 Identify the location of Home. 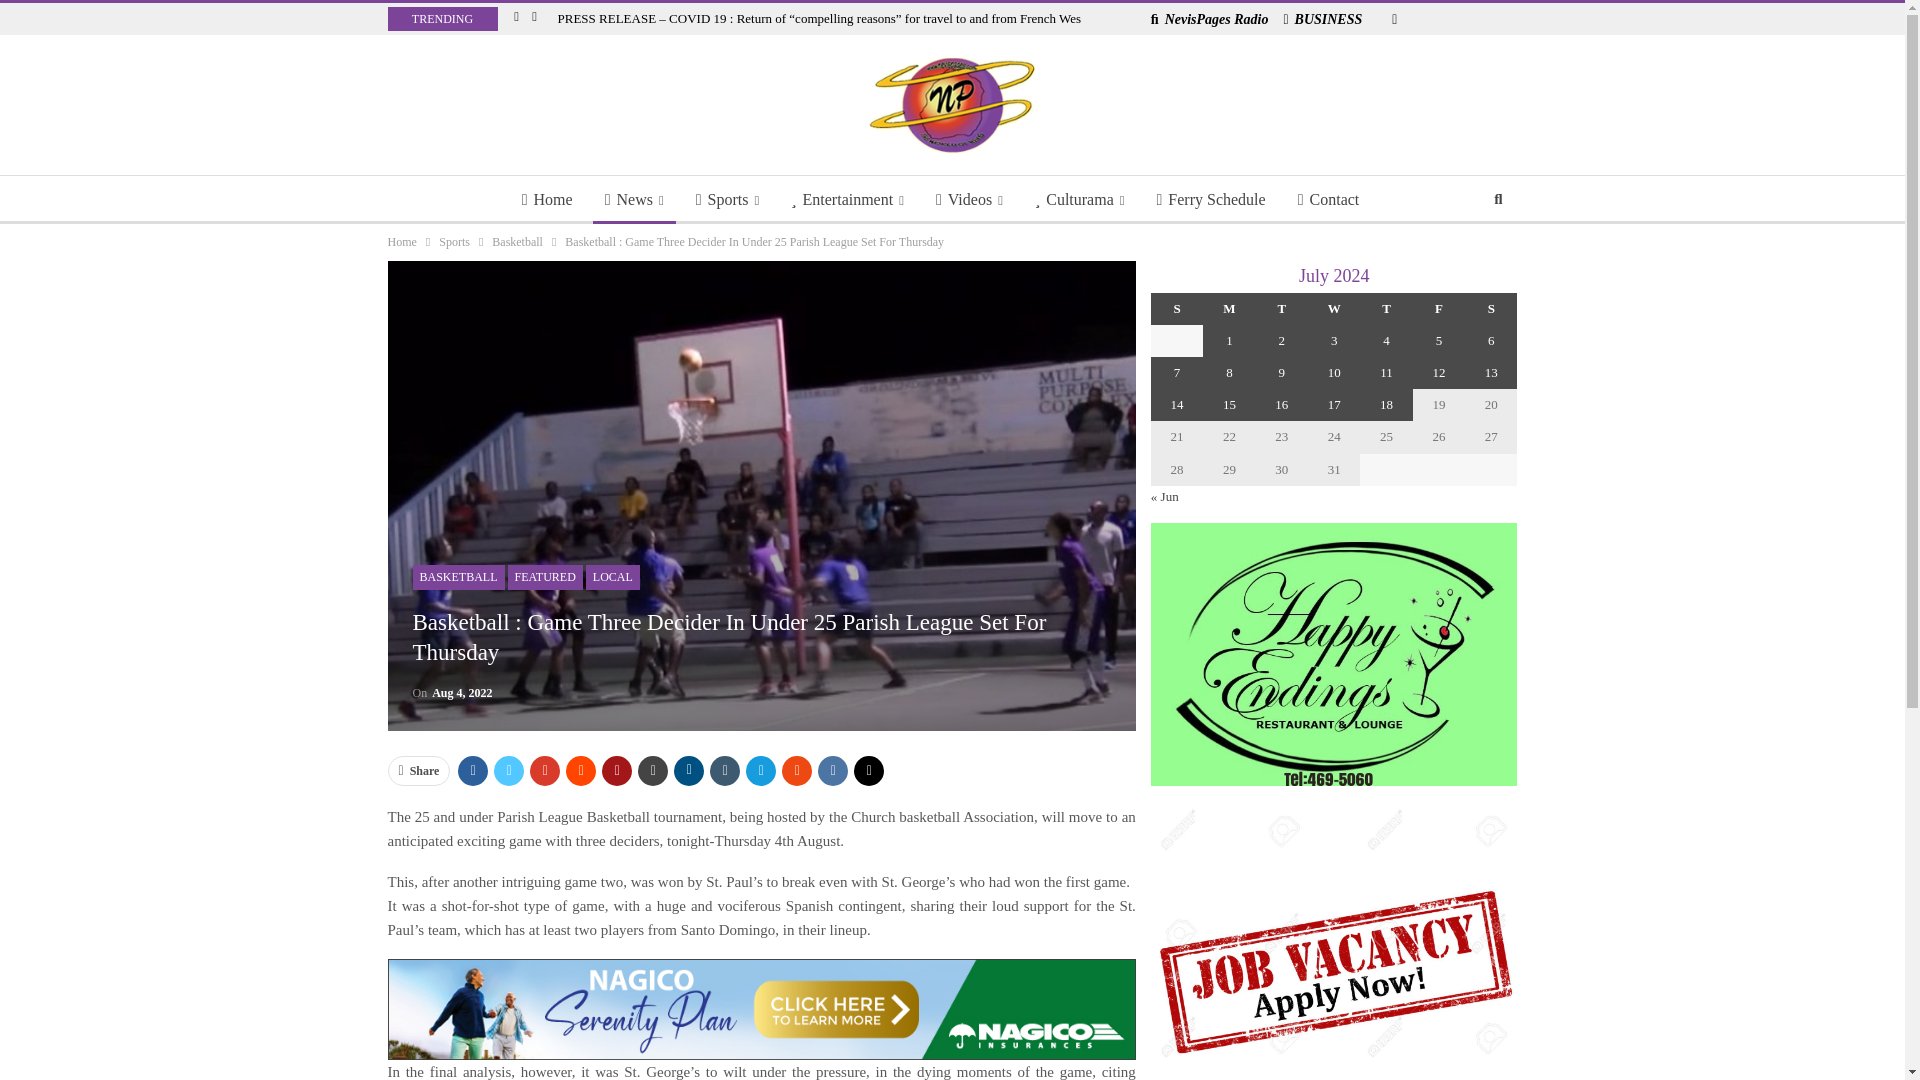
(548, 200).